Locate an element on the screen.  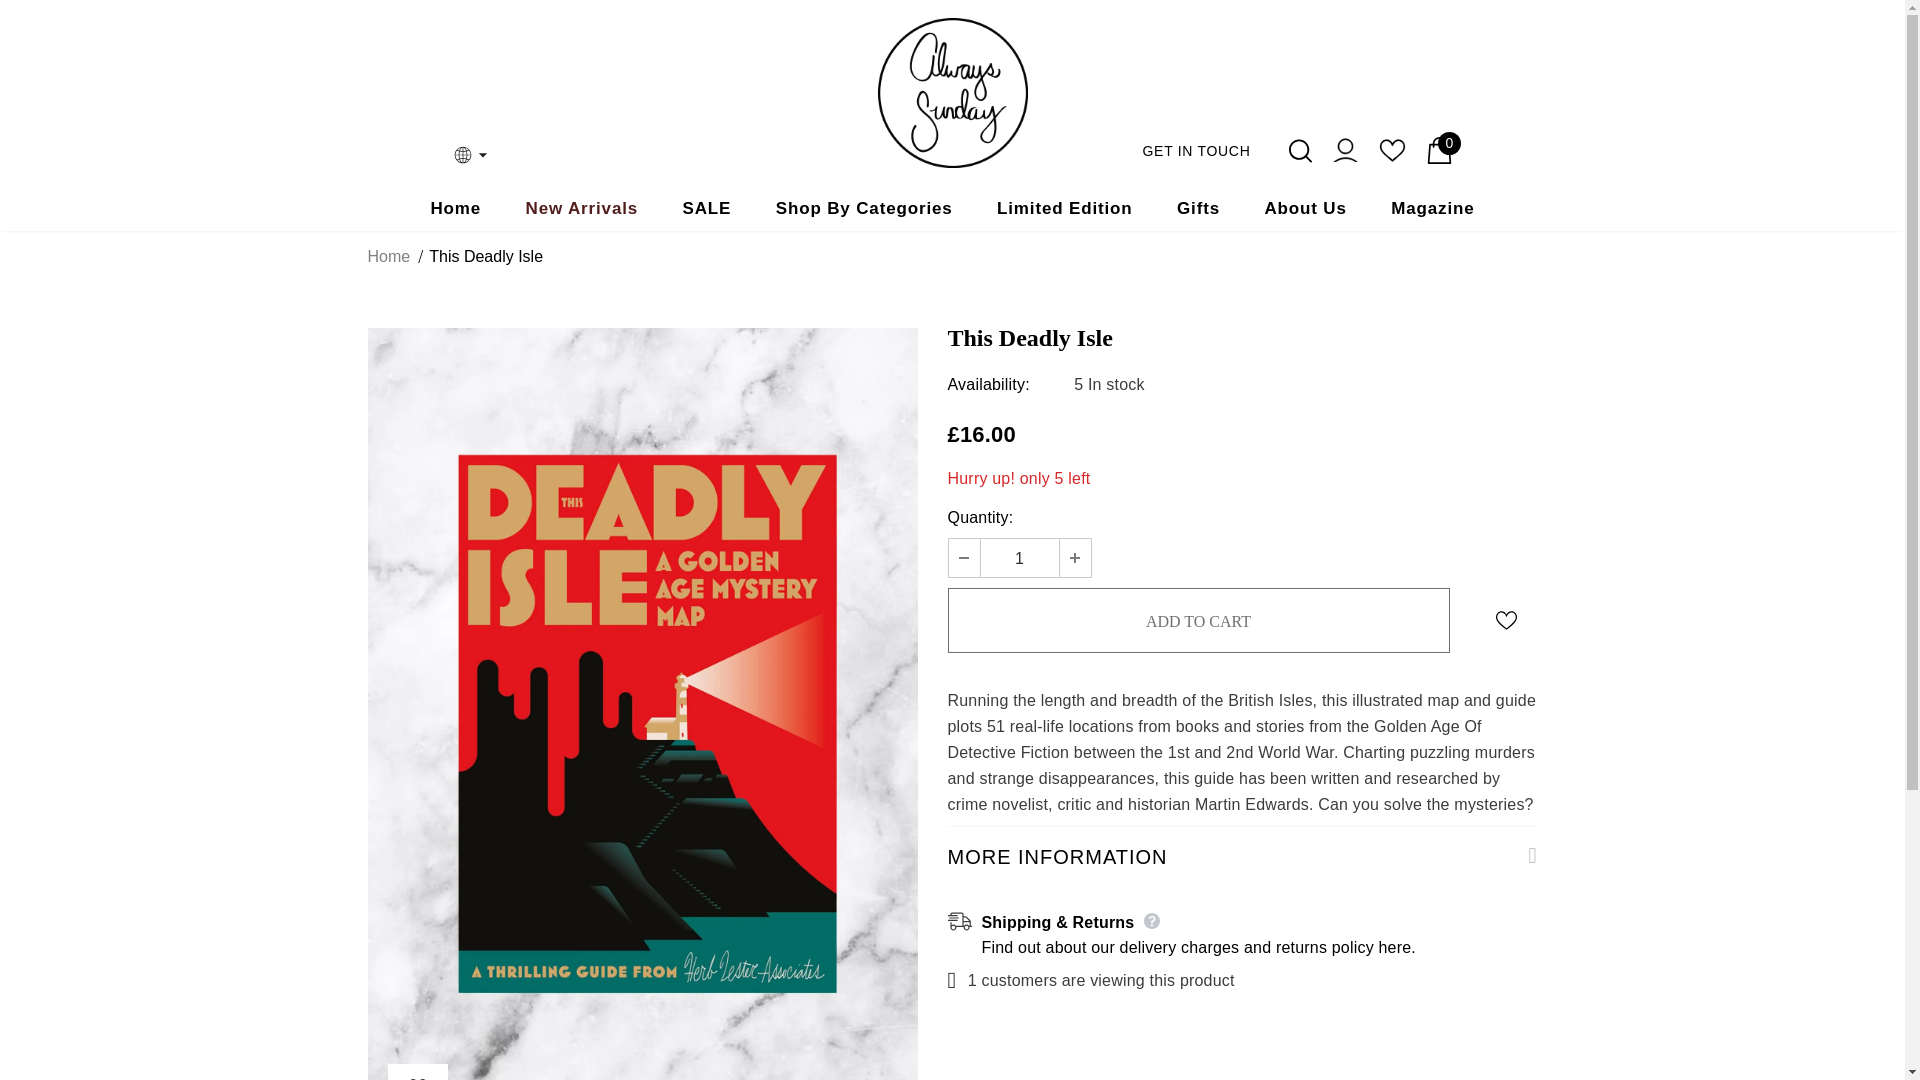
About Us is located at coordinates (1304, 208).